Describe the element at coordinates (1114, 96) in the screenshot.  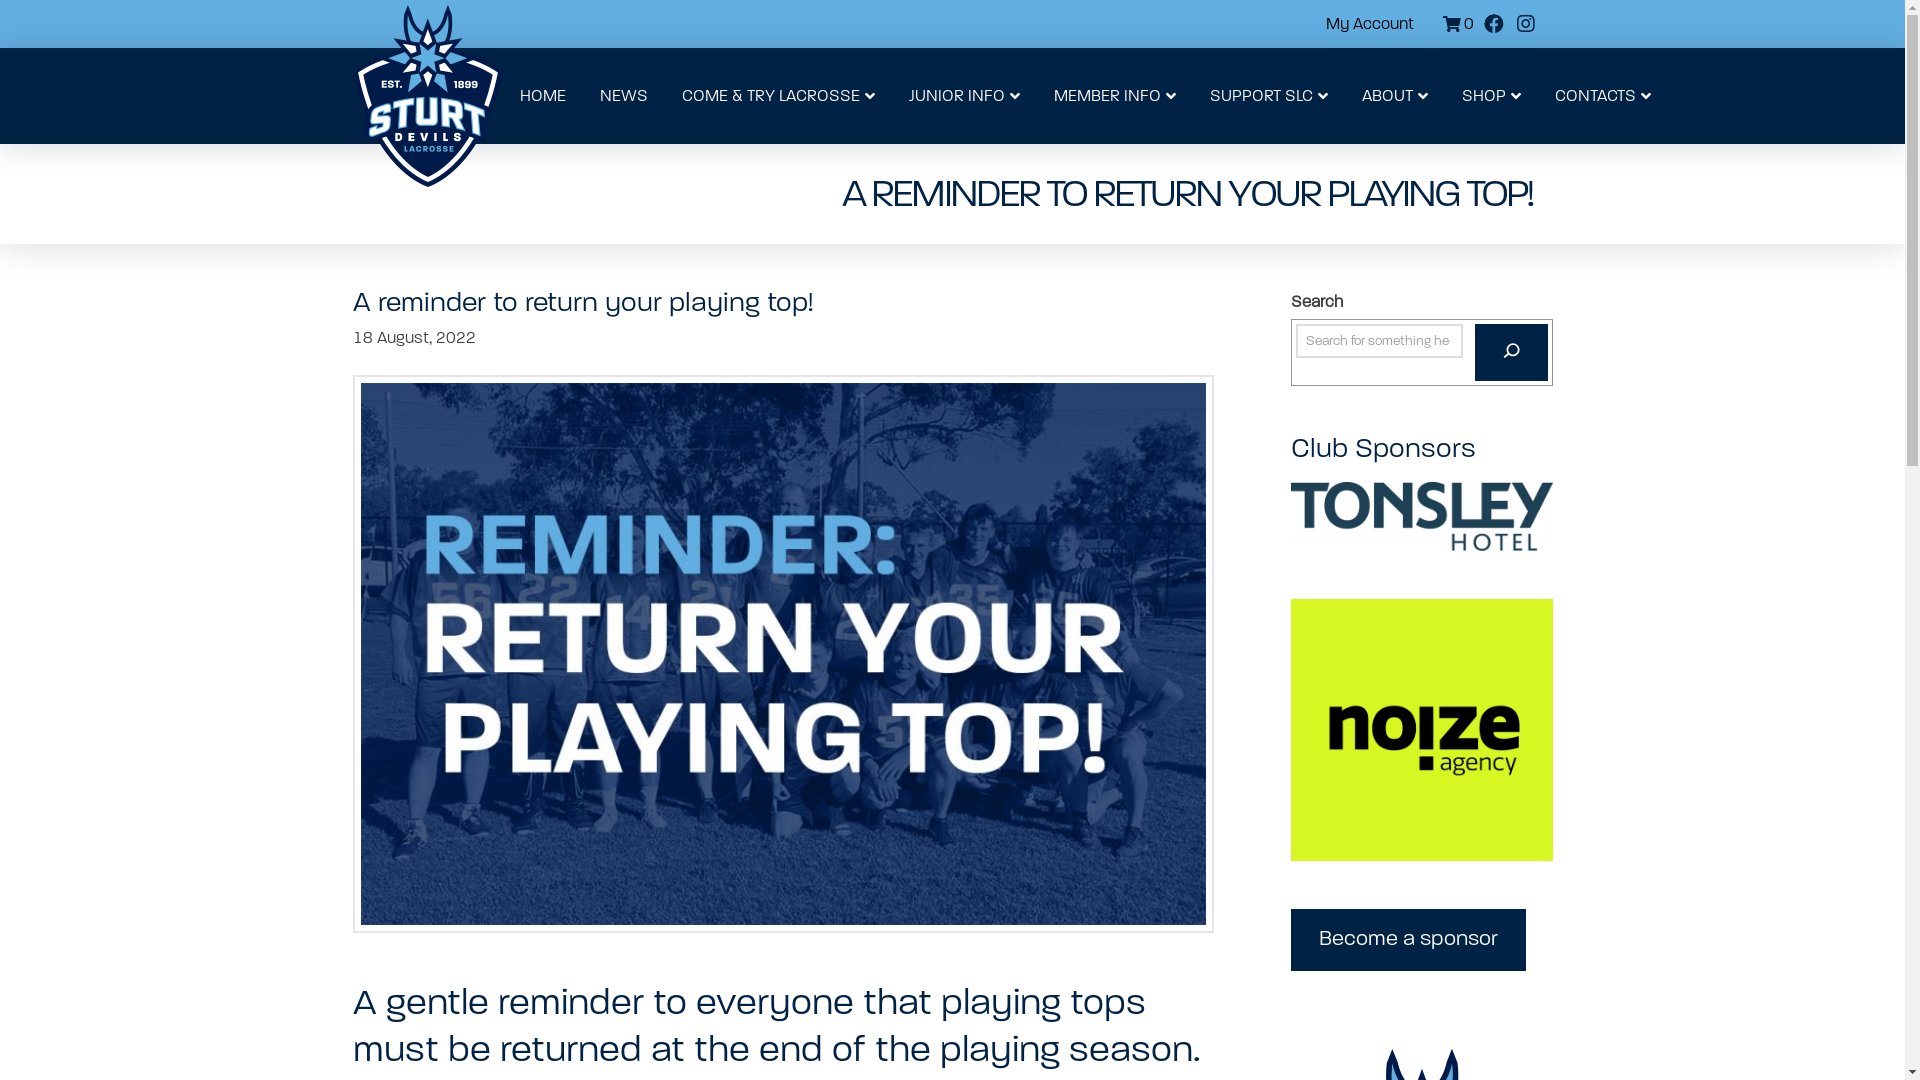
I see `MEMBER INFO` at that location.